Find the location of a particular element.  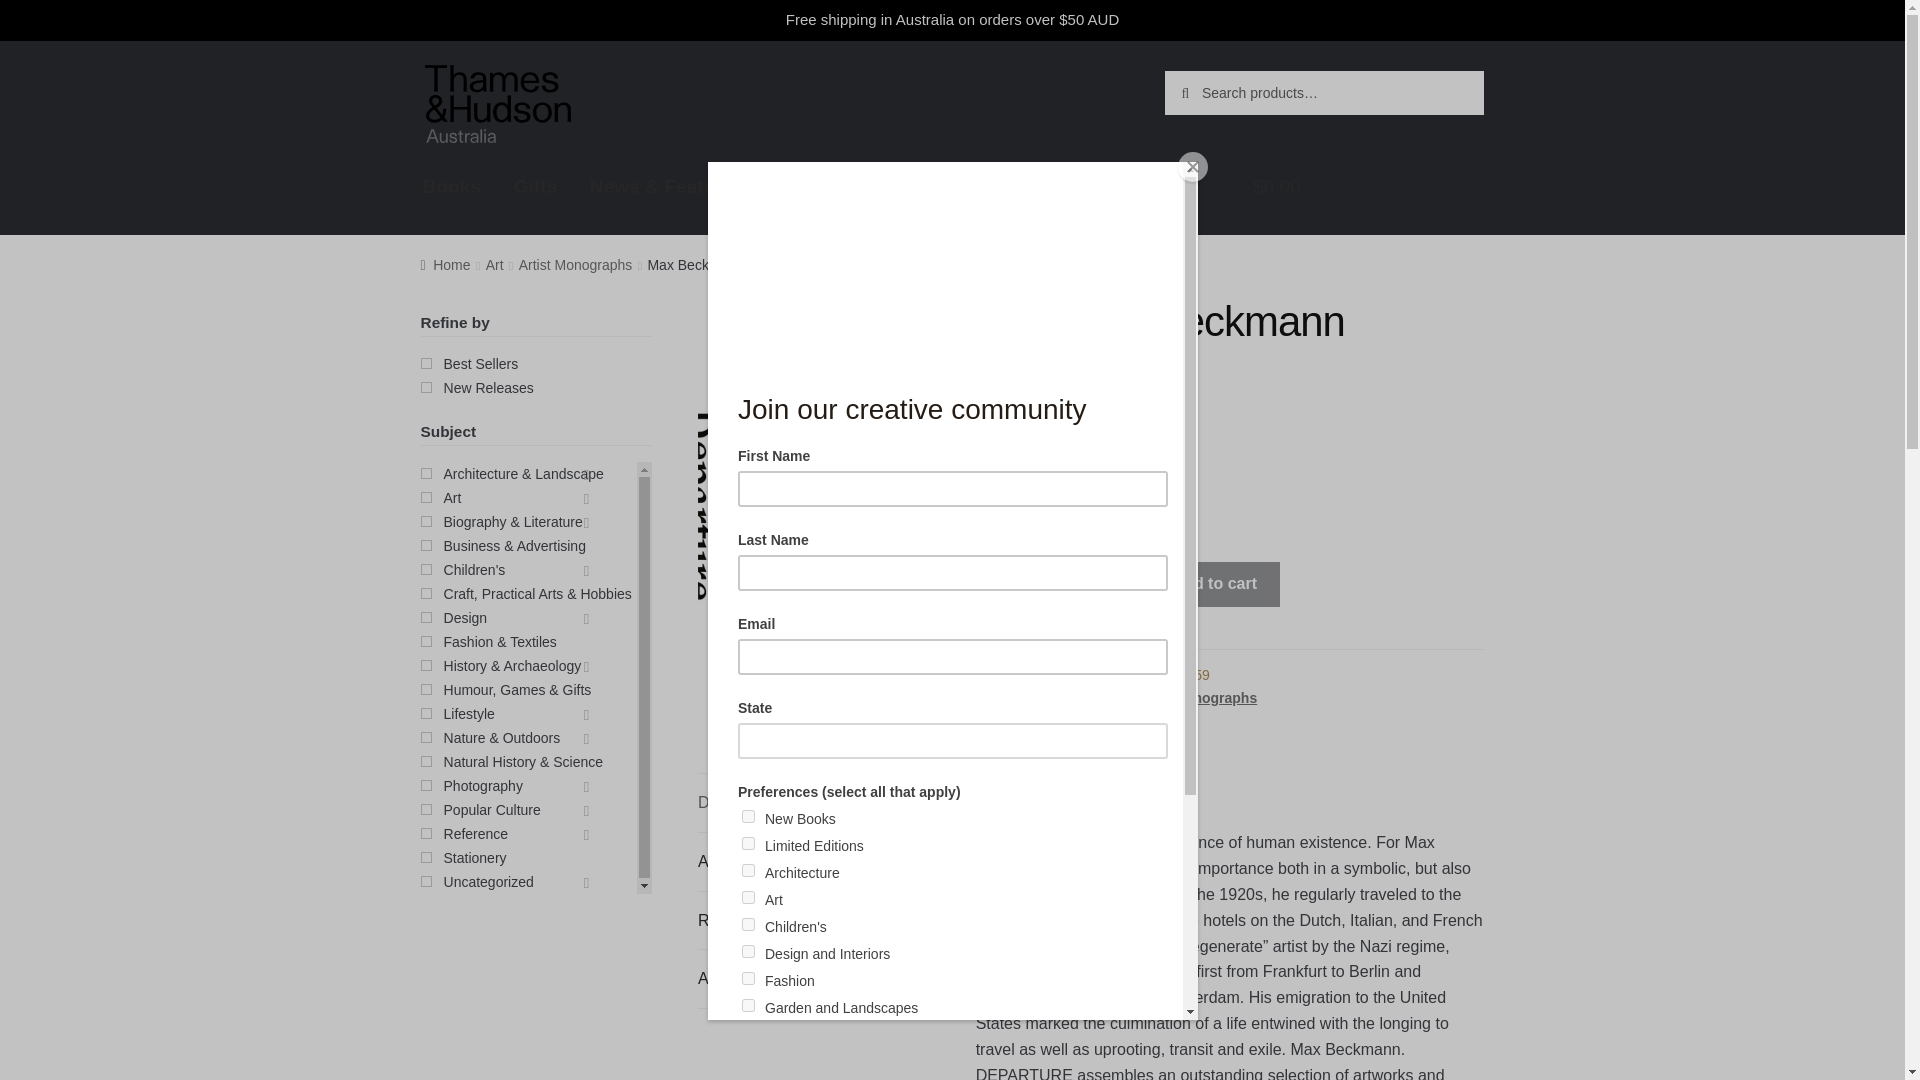

Additional information is located at coordinates (814, 862).